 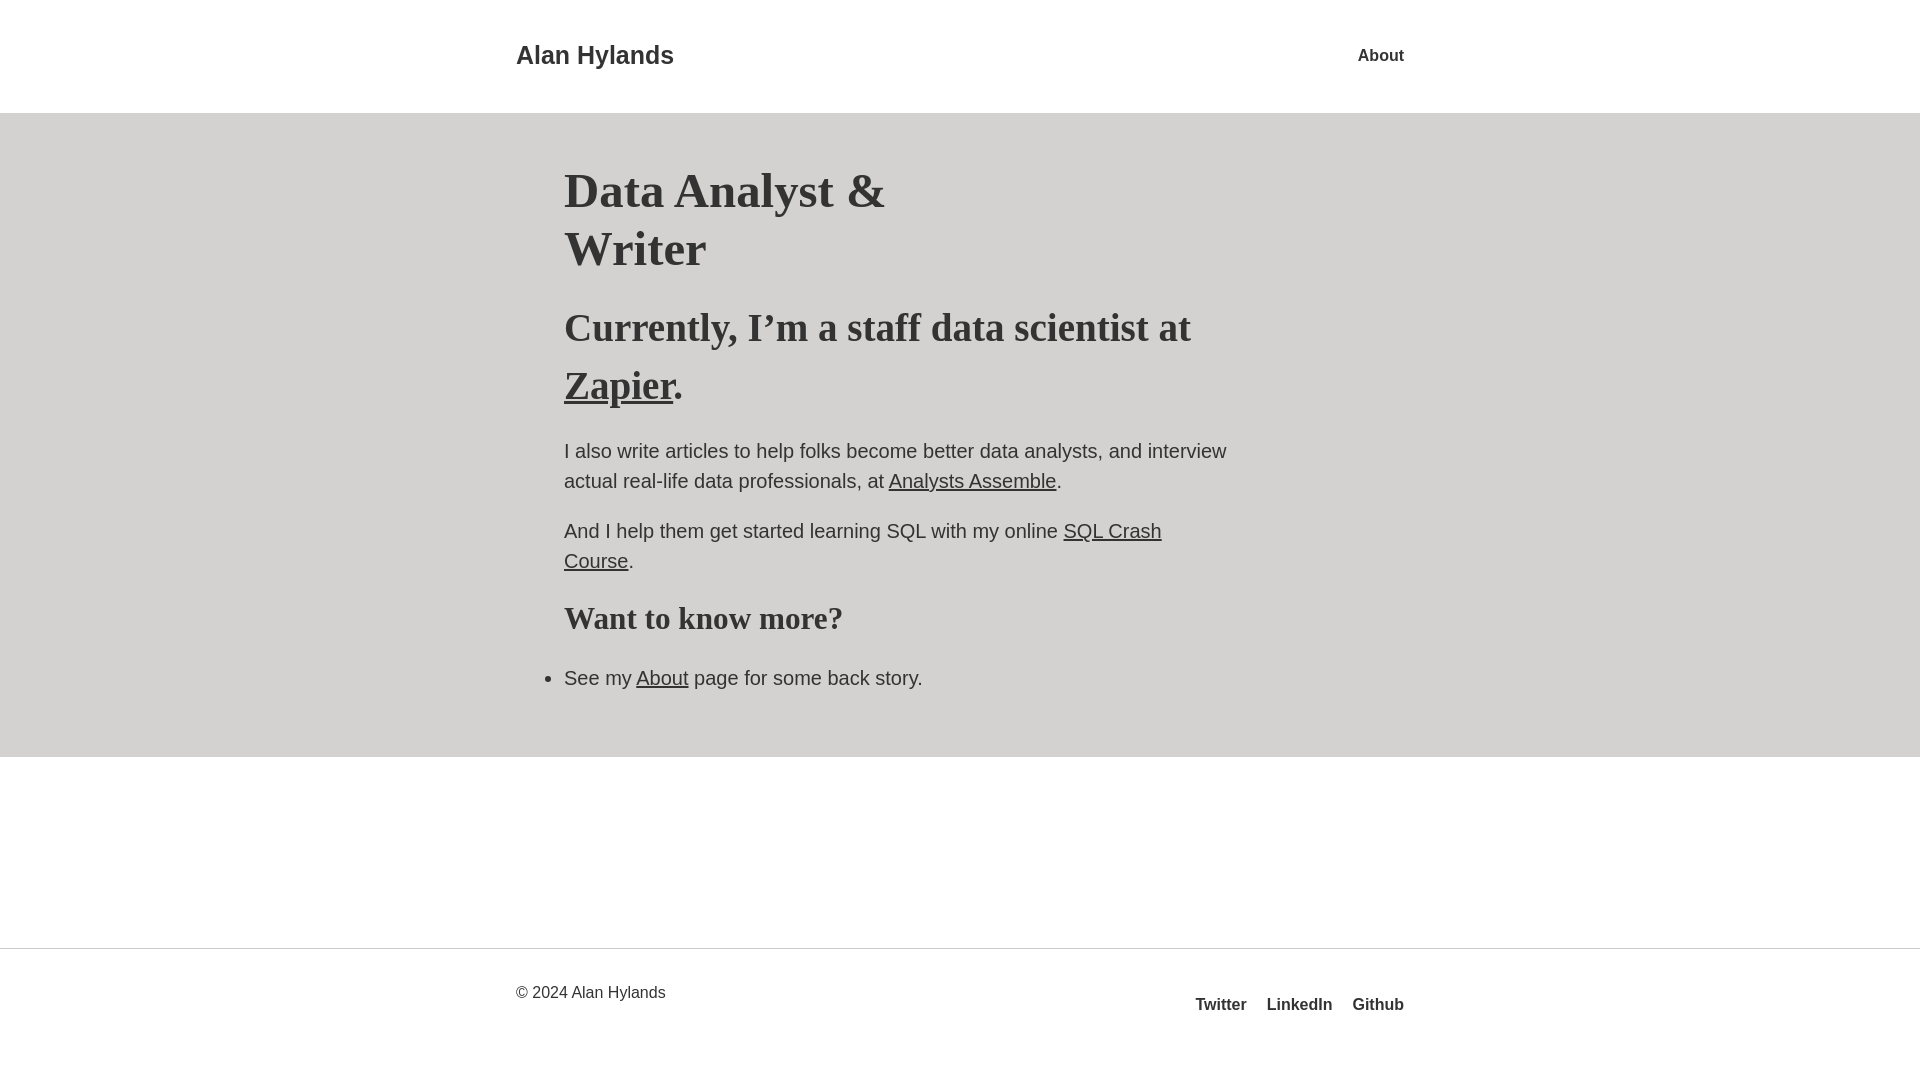 I want to click on About, so click(x=1380, y=55).